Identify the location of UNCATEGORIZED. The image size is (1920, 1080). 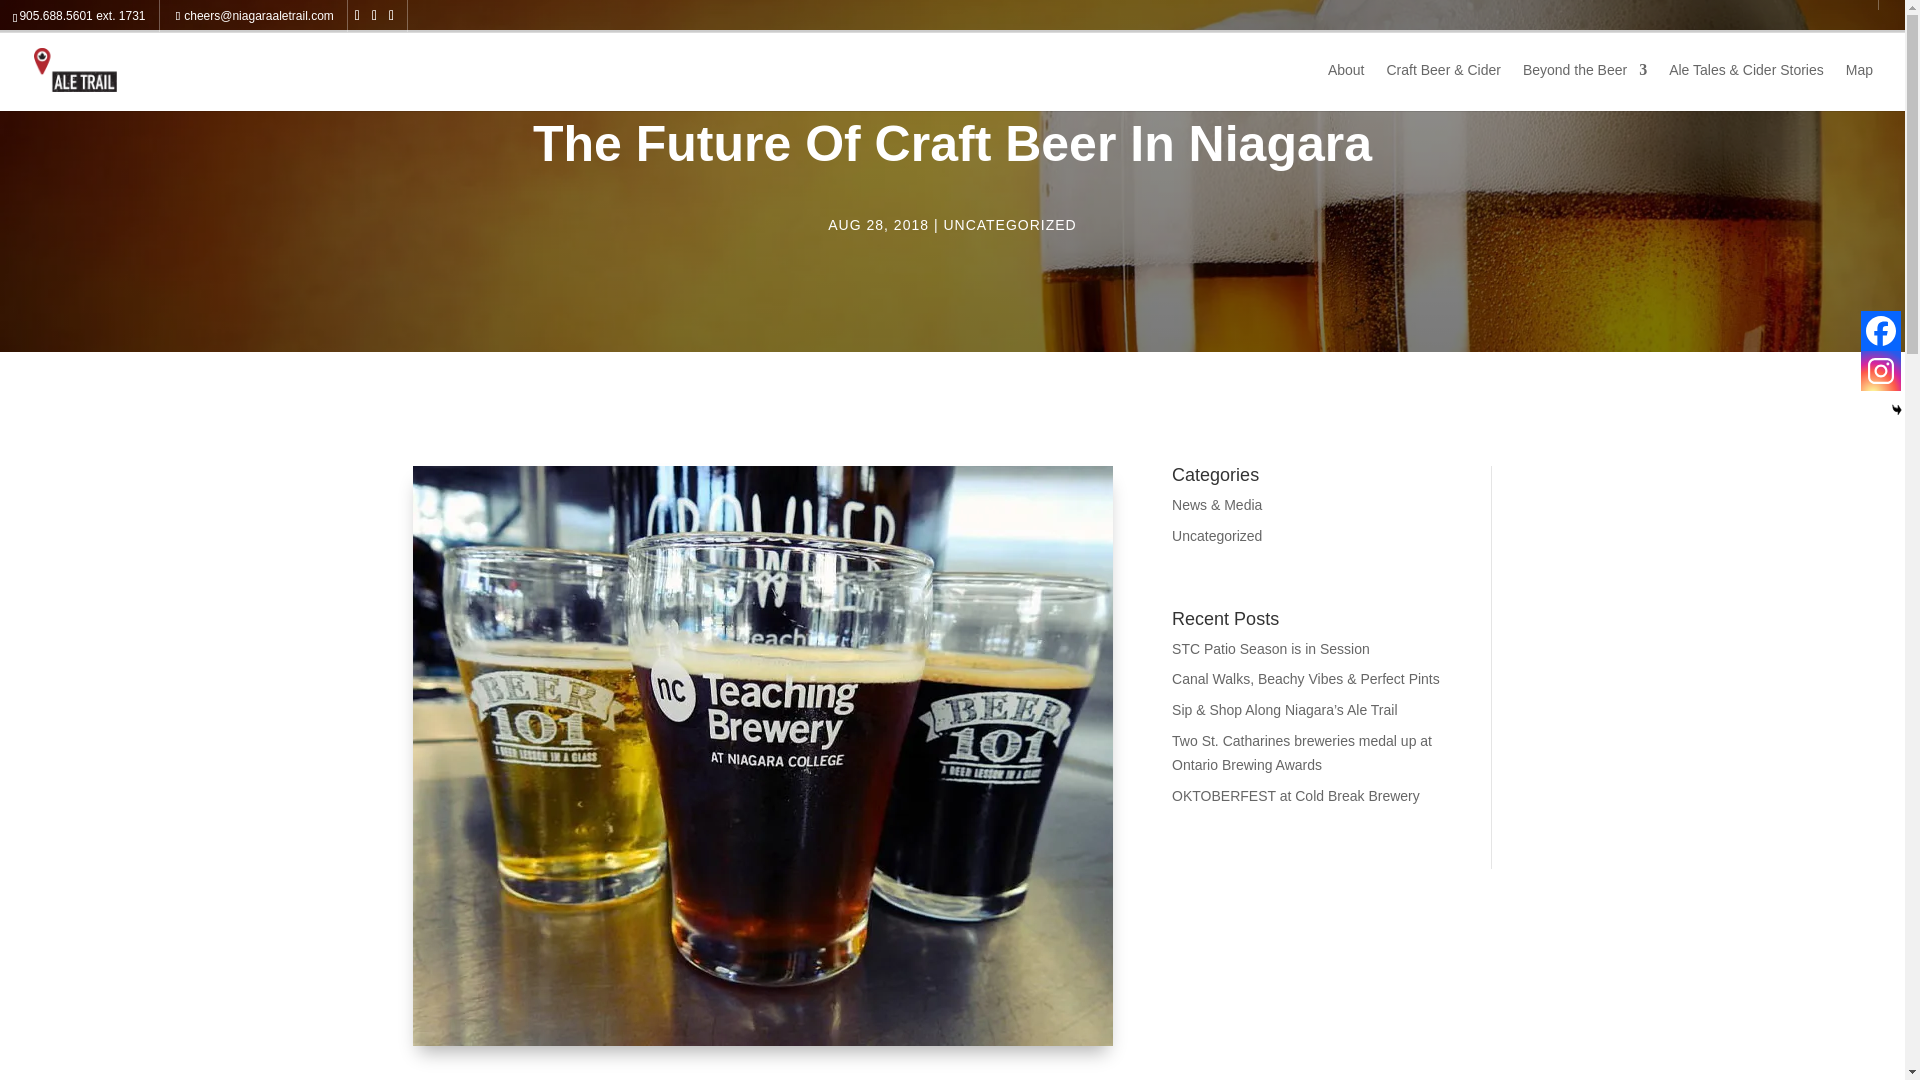
(1008, 225).